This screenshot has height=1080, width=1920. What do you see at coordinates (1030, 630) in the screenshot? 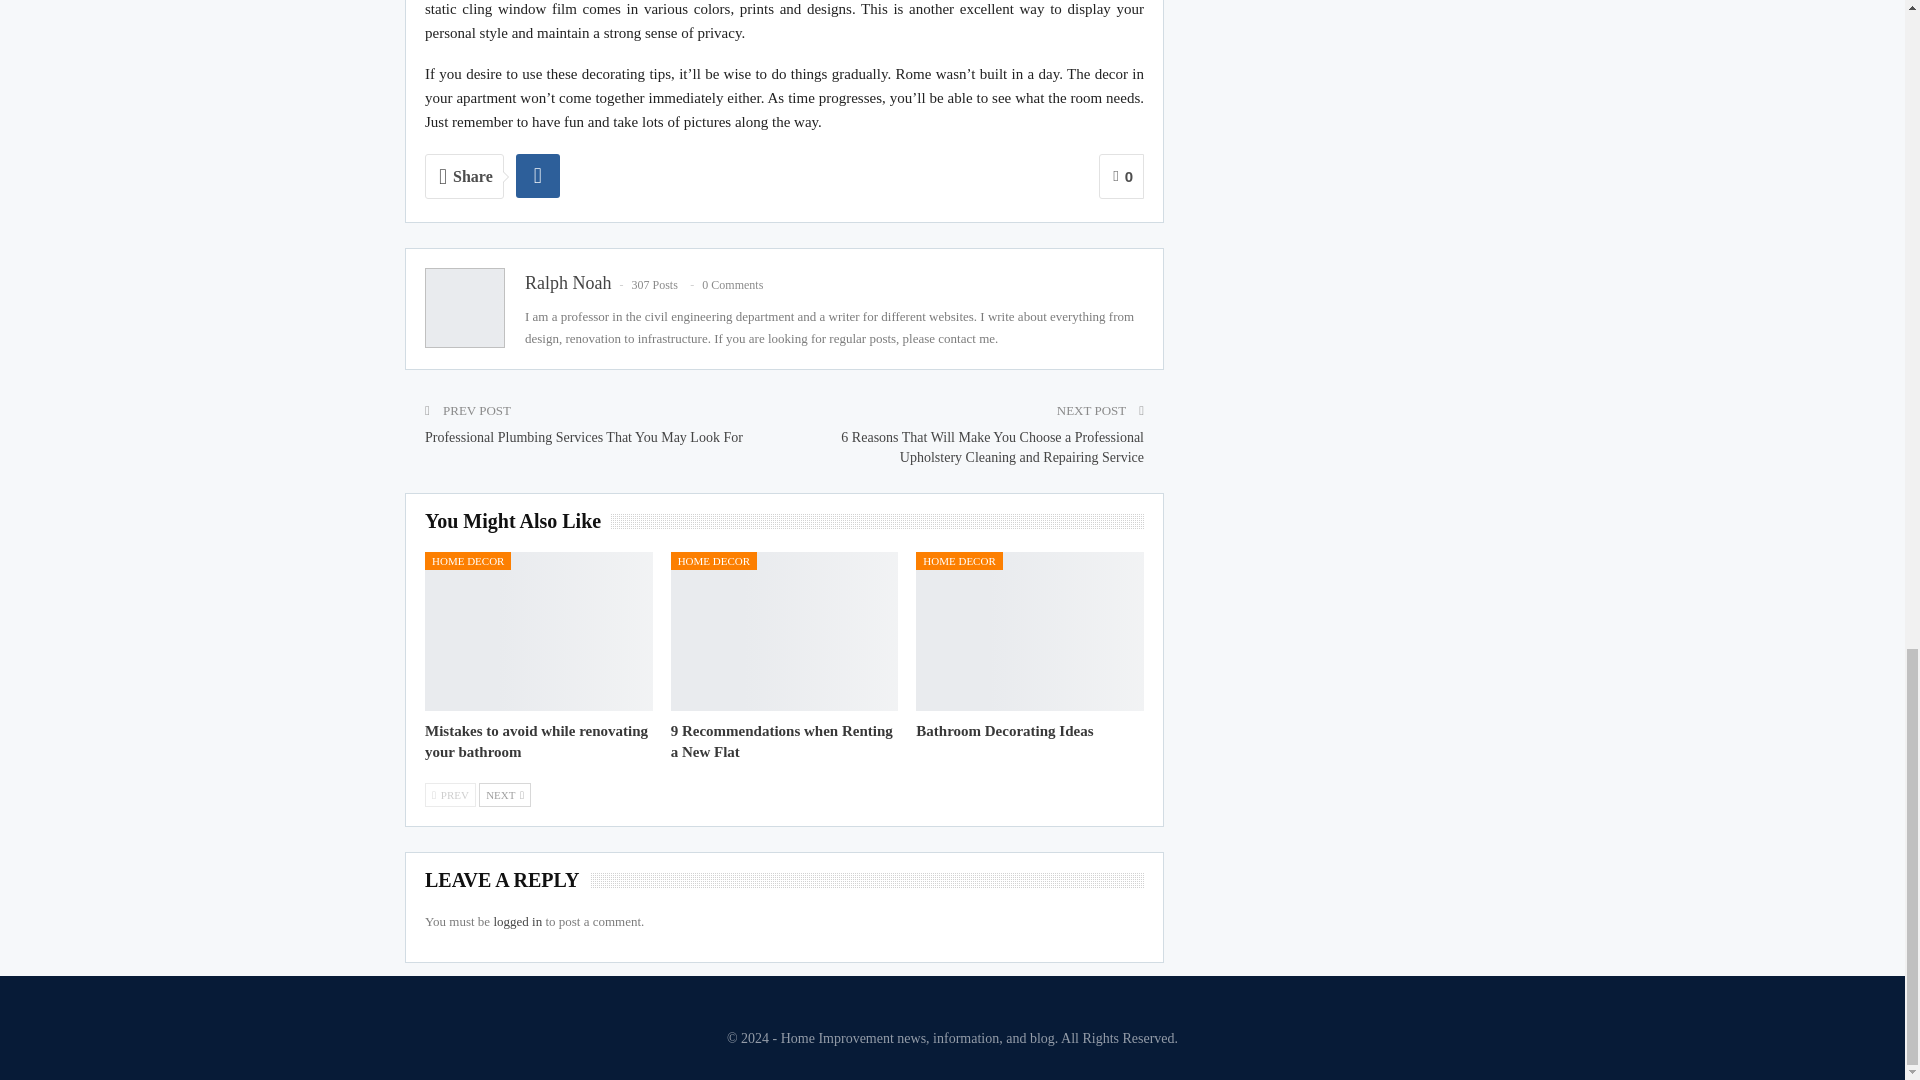
I see `Bathroom Decorating Ideas` at bounding box center [1030, 630].